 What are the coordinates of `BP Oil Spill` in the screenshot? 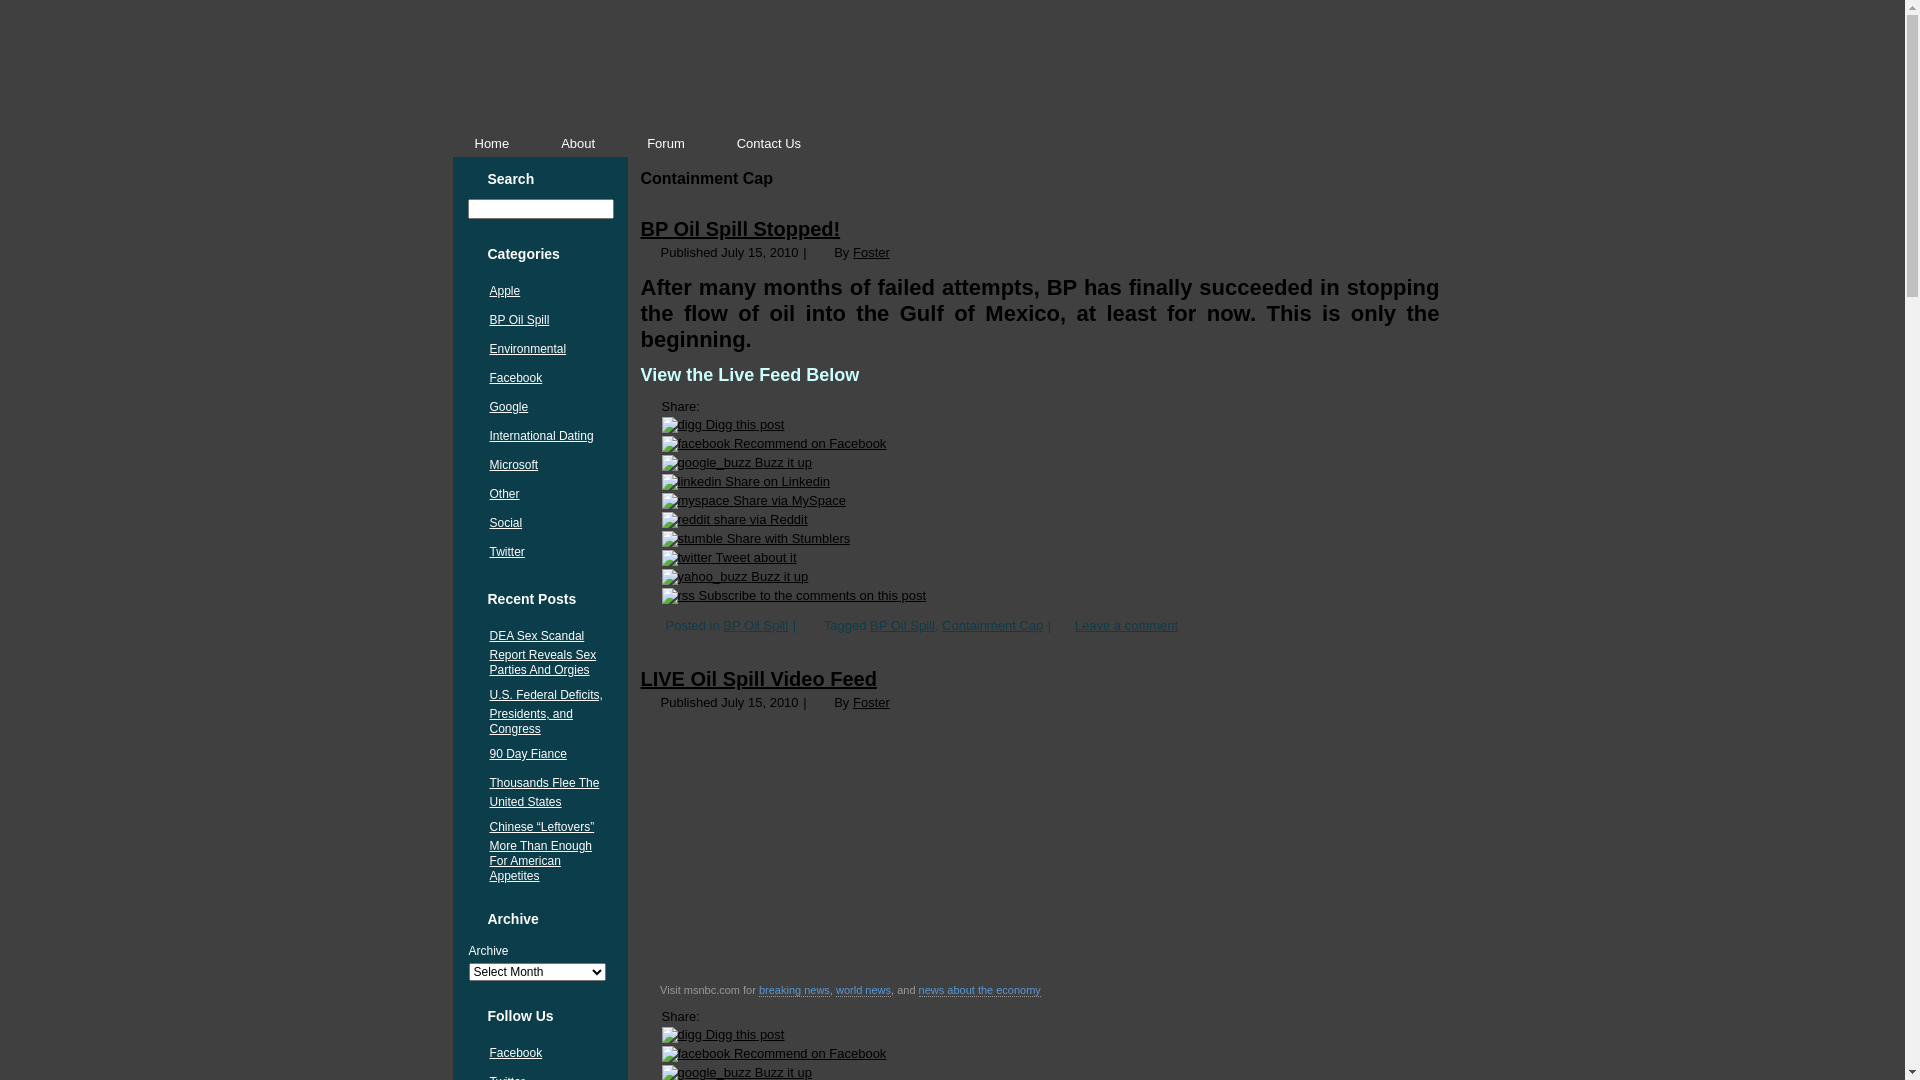 It's located at (902, 626).